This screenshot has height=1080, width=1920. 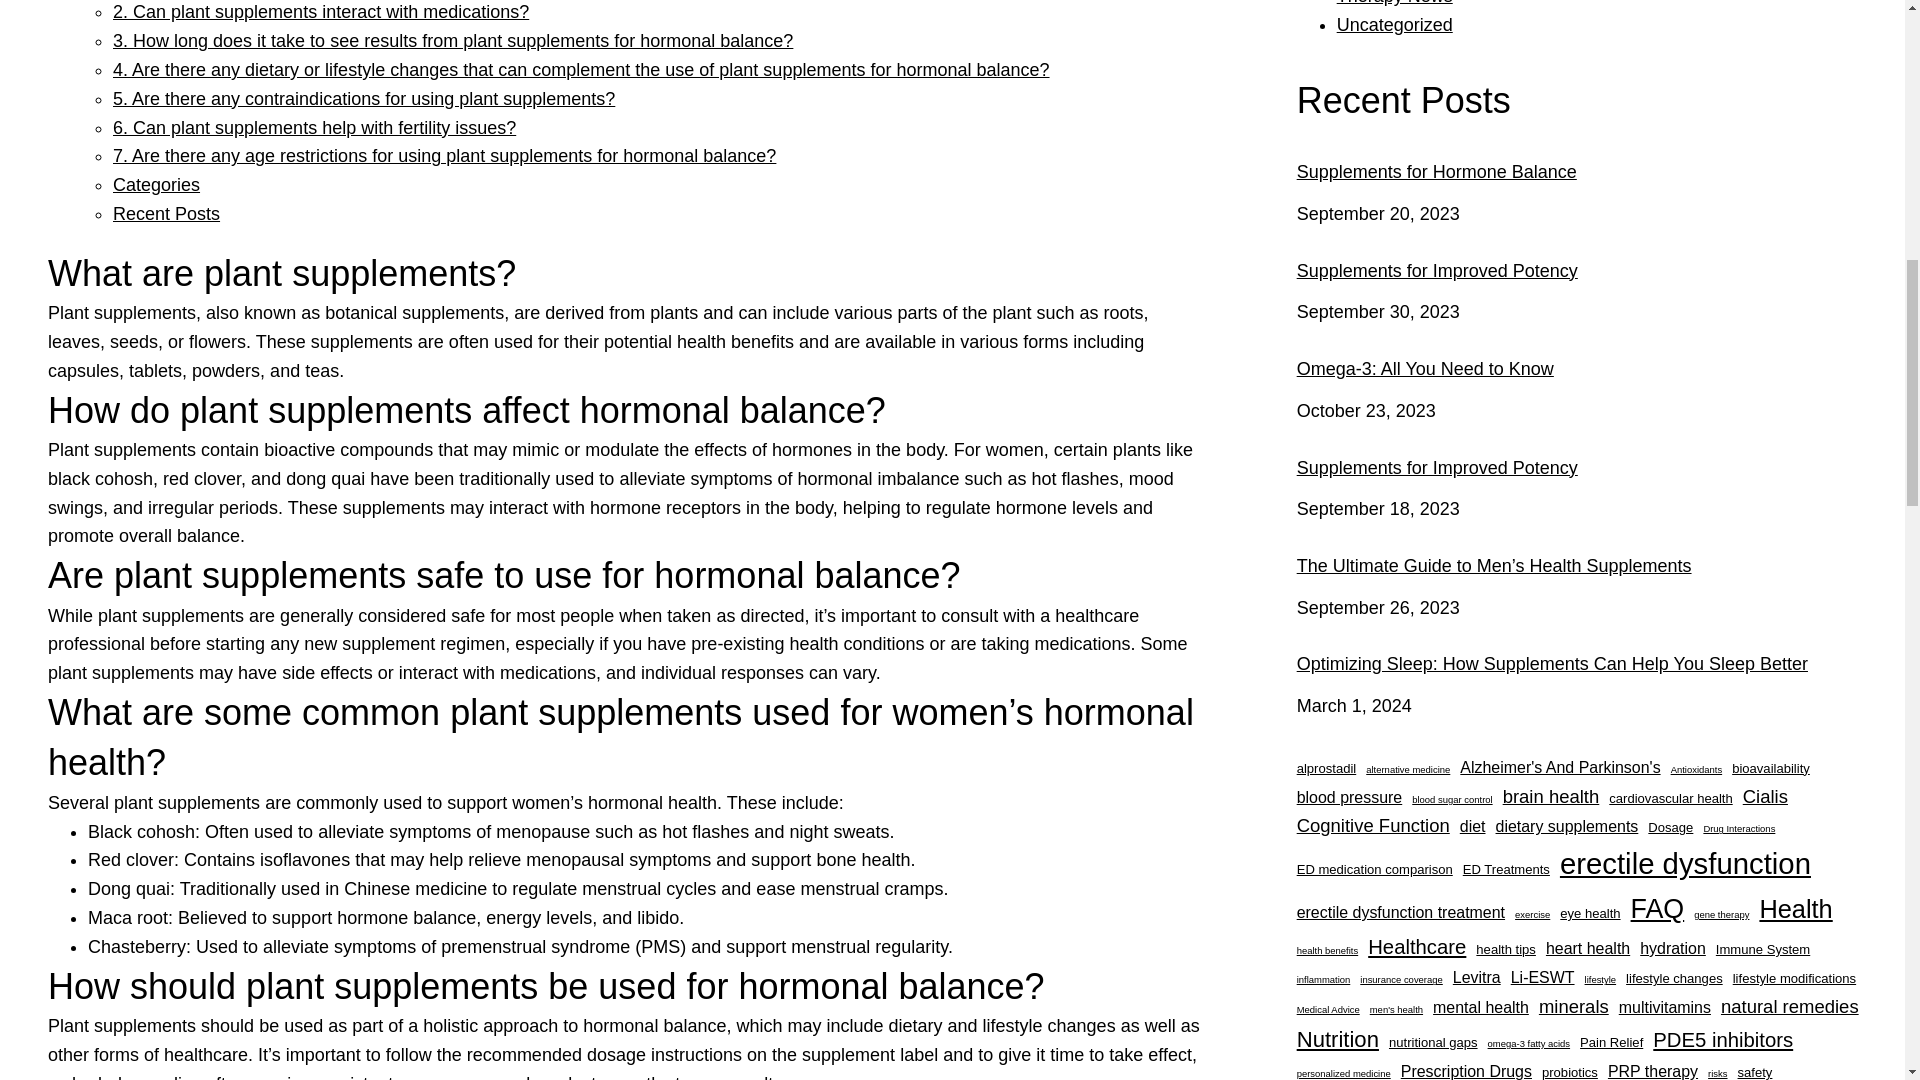 I want to click on Supplements for Improved Potency, so click(x=1585, y=468).